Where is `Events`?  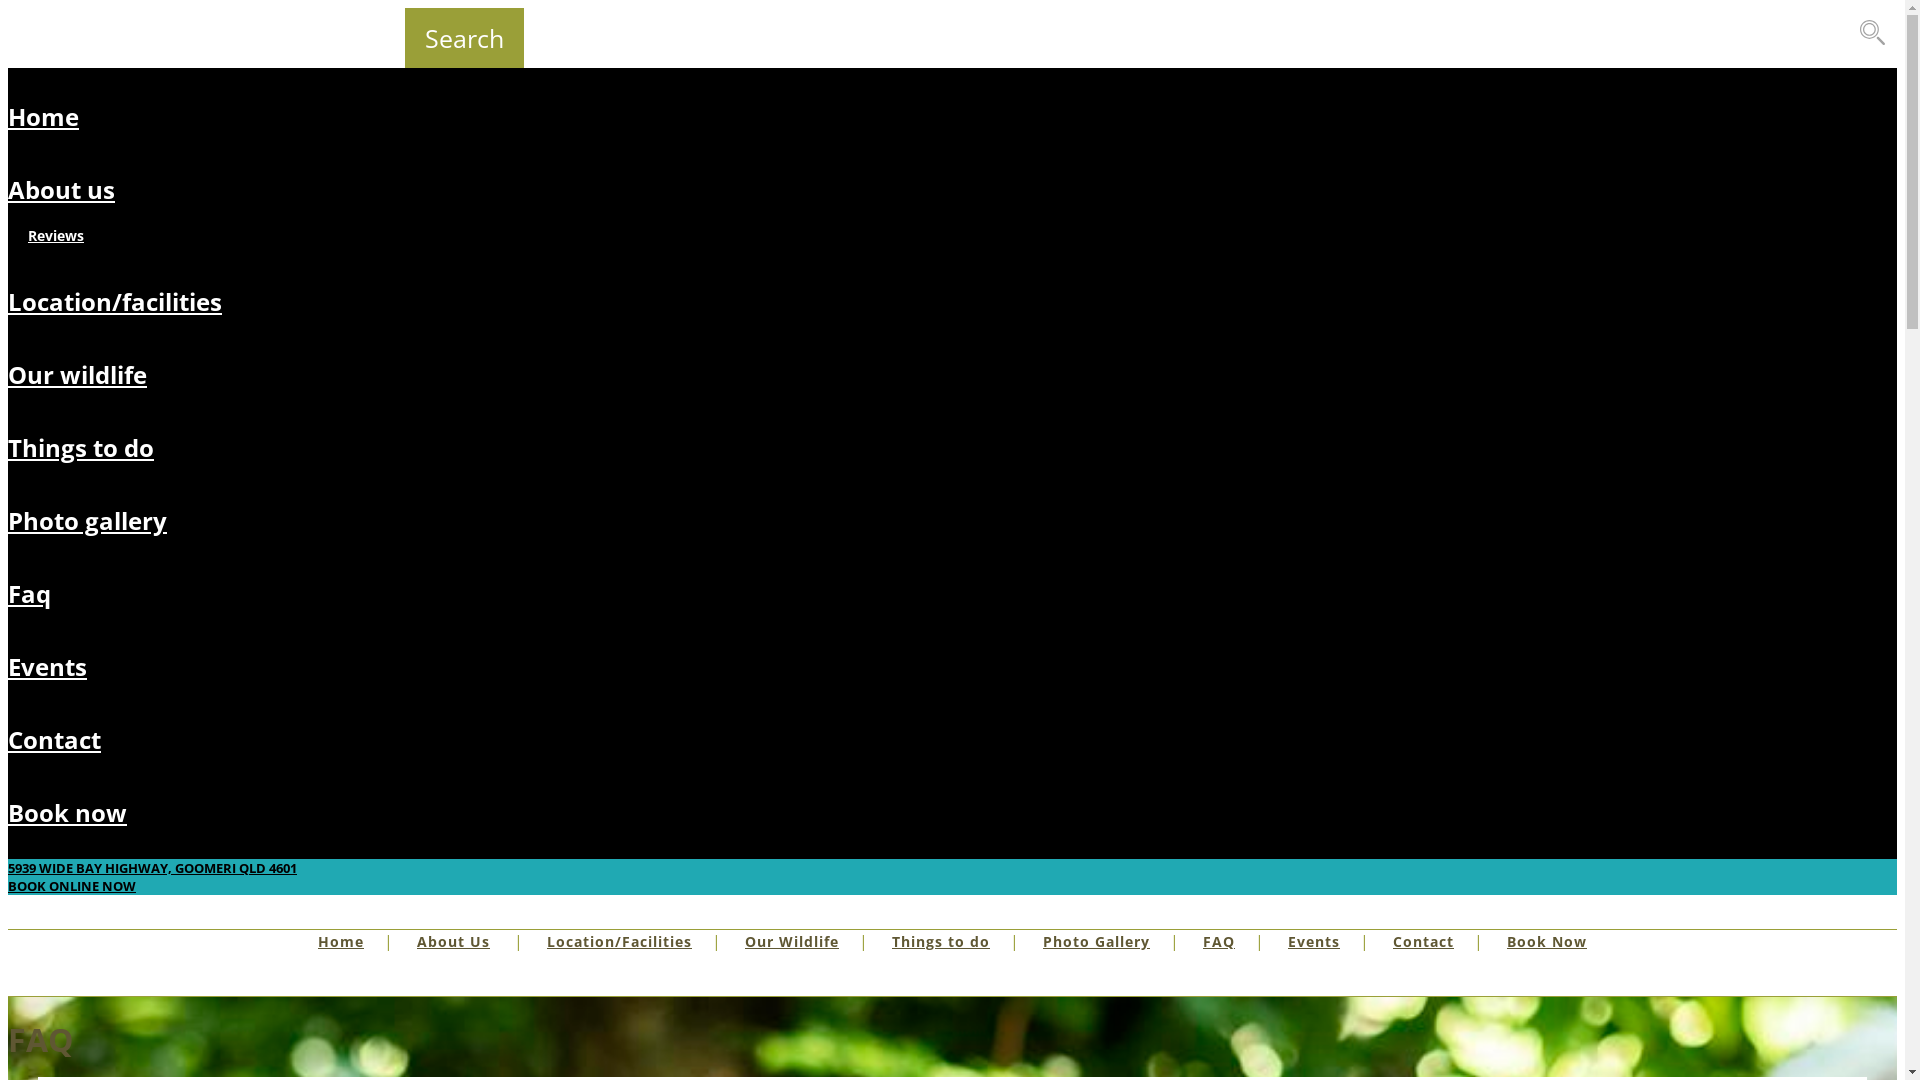 Events is located at coordinates (1314, 942).